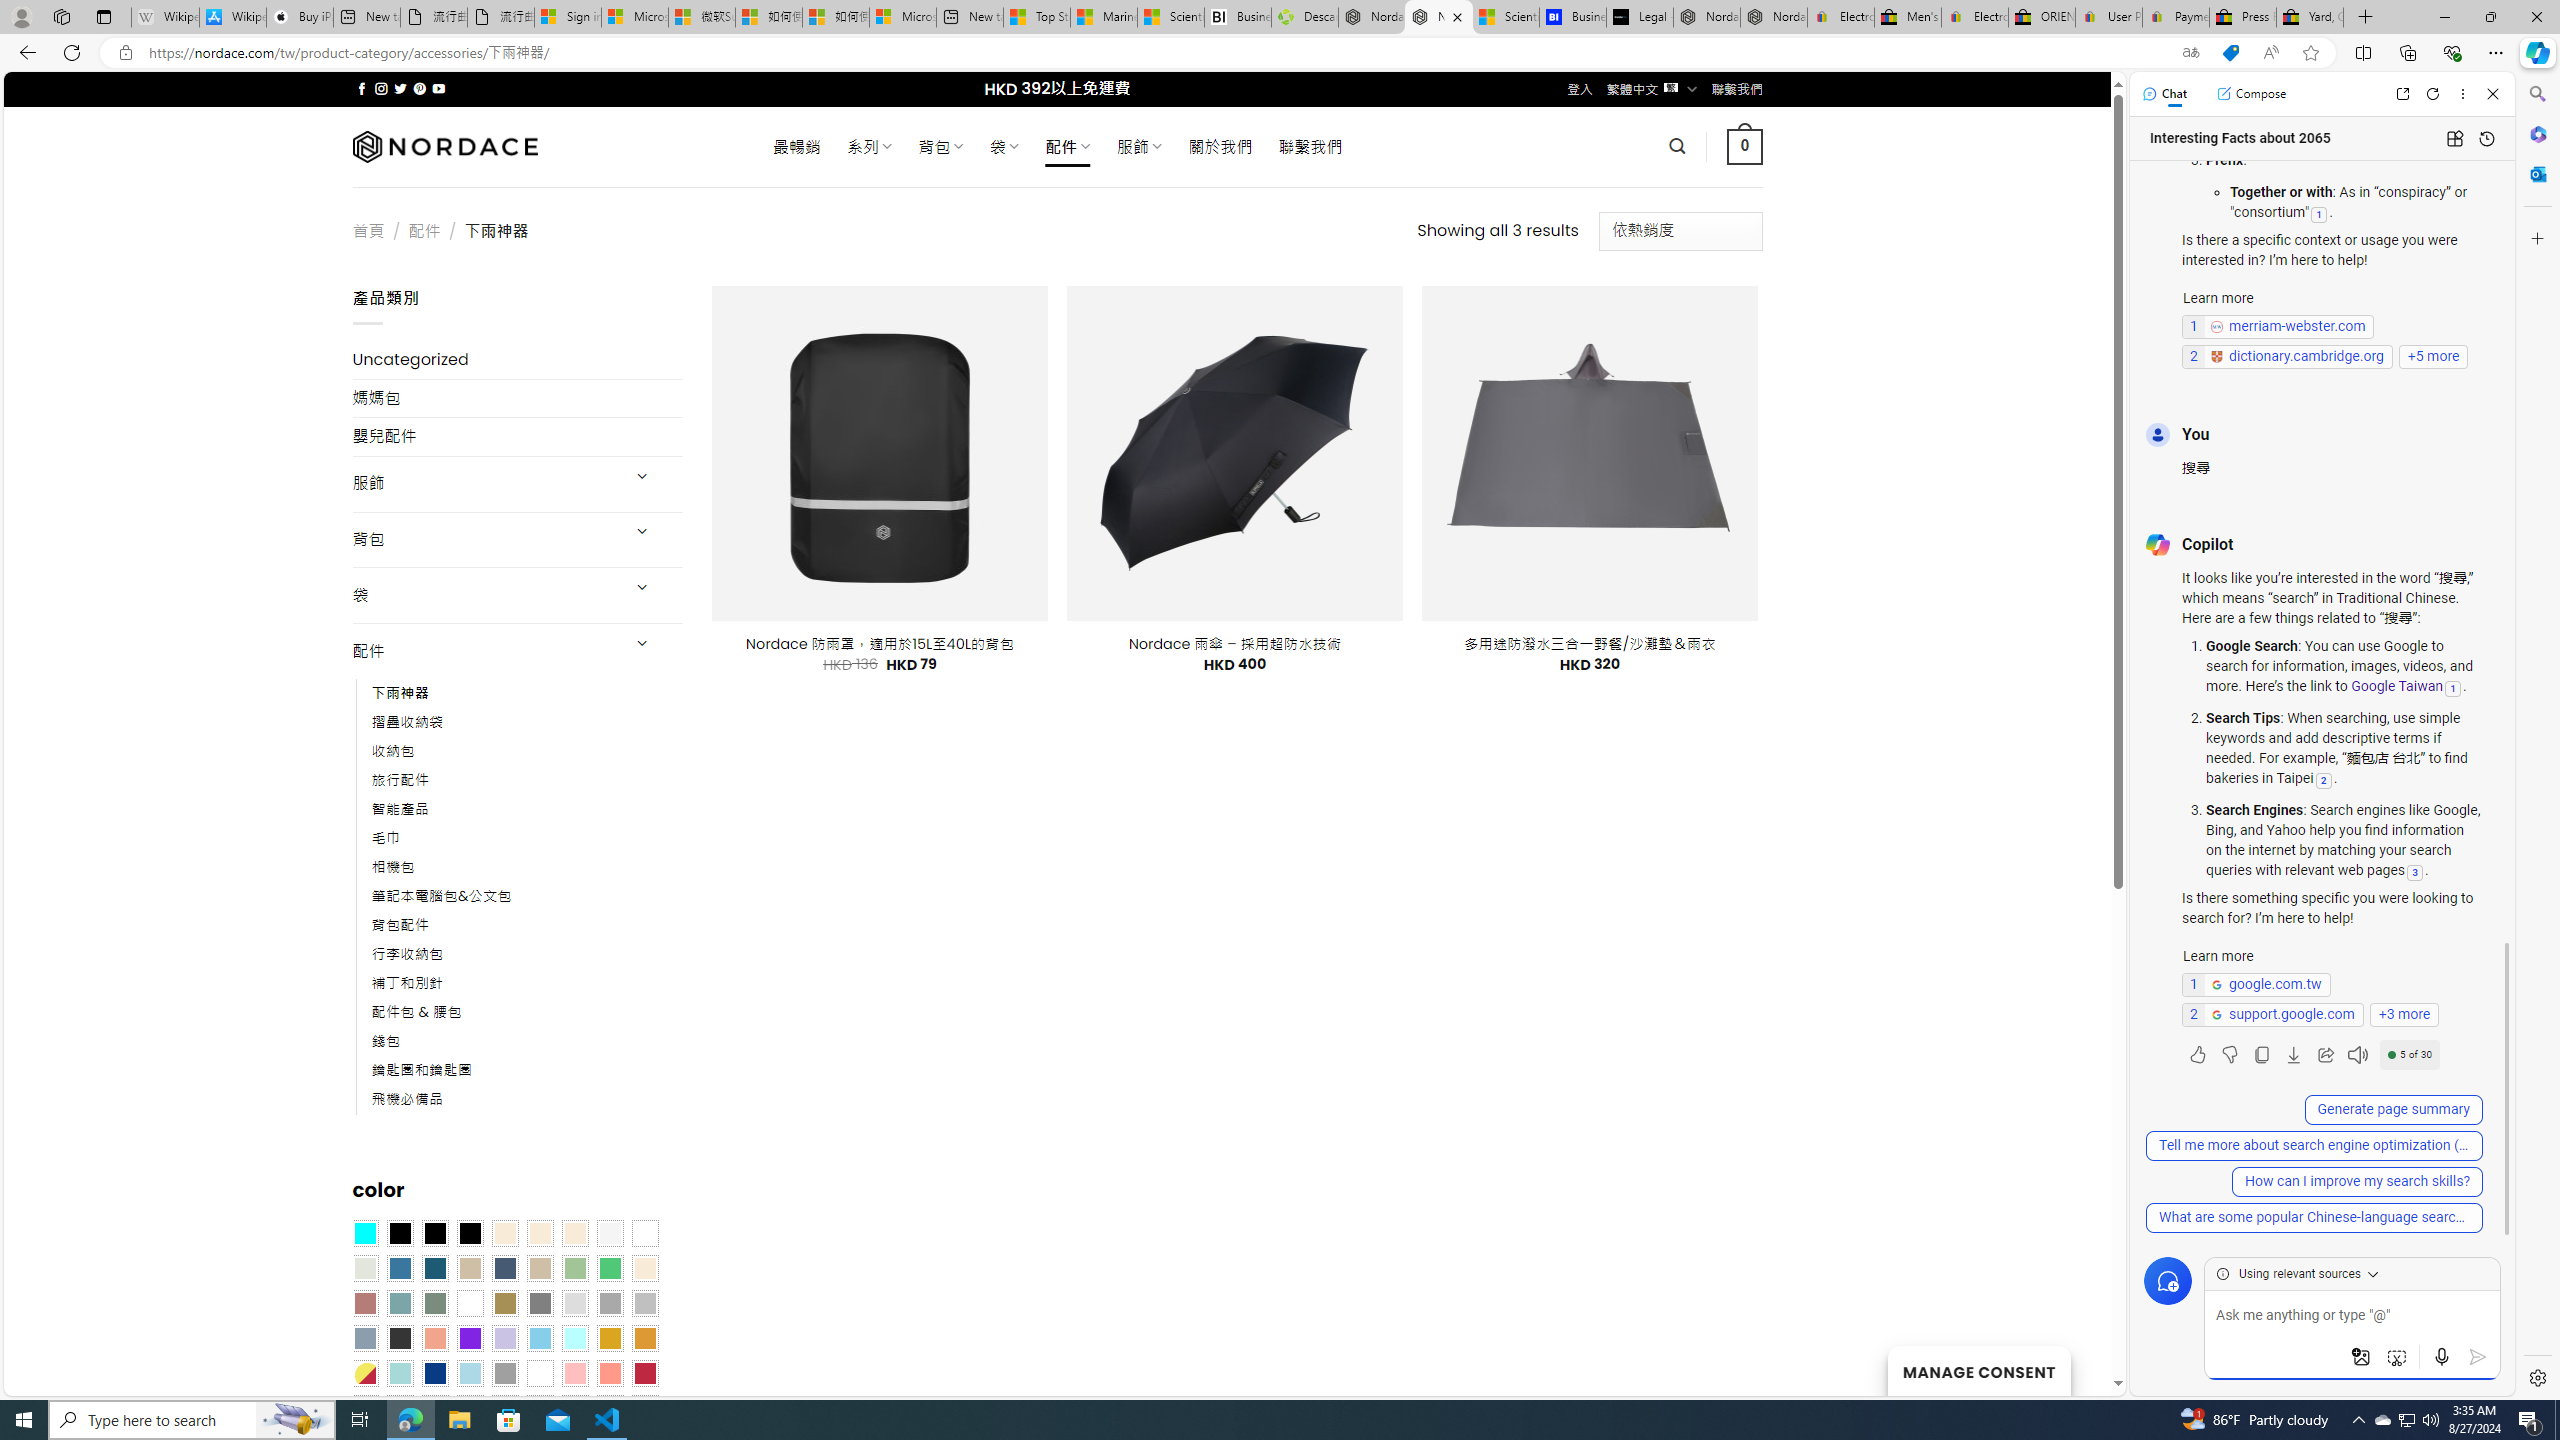  I want to click on Microsoft account | Account Checkup, so click(902, 17).